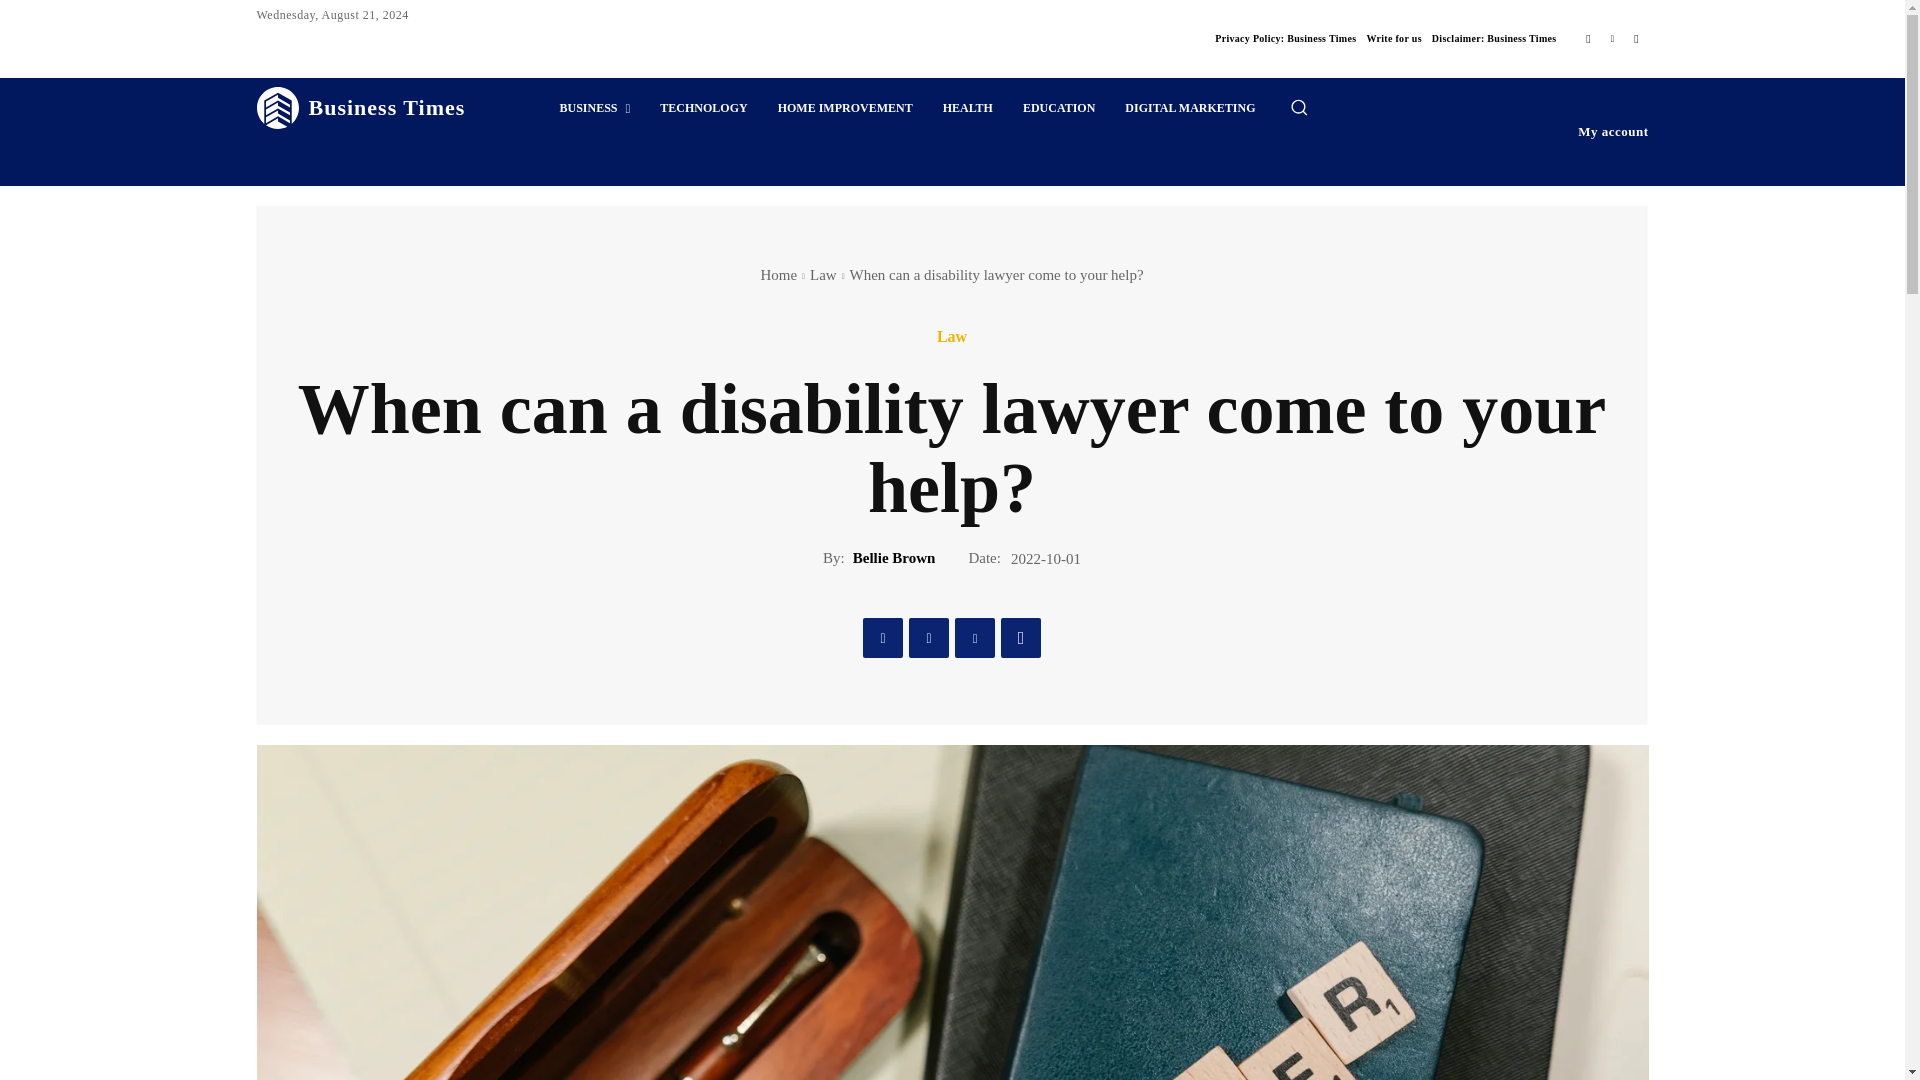 This screenshot has width=1920, height=1080. What do you see at coordinates (974, 637) in the screenshot?
I see `Pinterest` at bounding box center [974, 637].